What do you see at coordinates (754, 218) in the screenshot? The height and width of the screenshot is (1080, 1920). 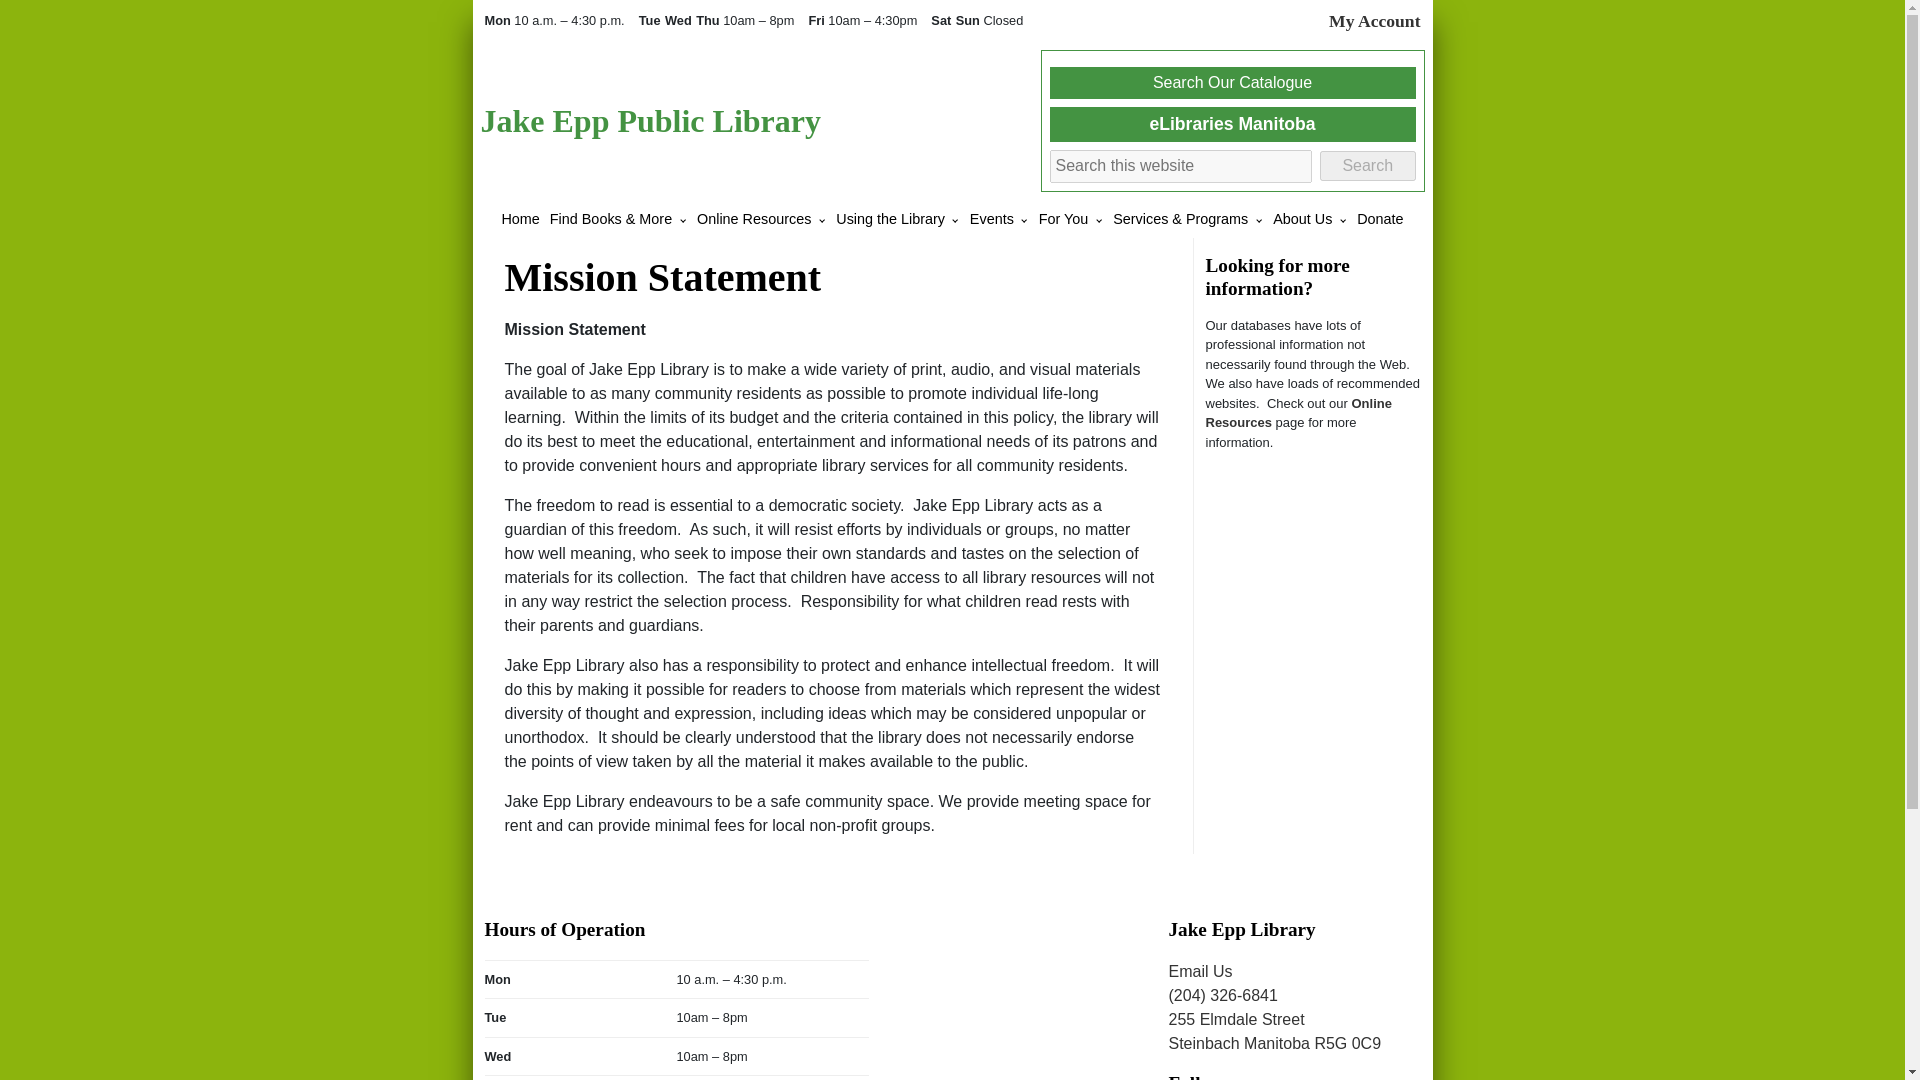 I see `Online Resources` at bounding box center [754, 218].